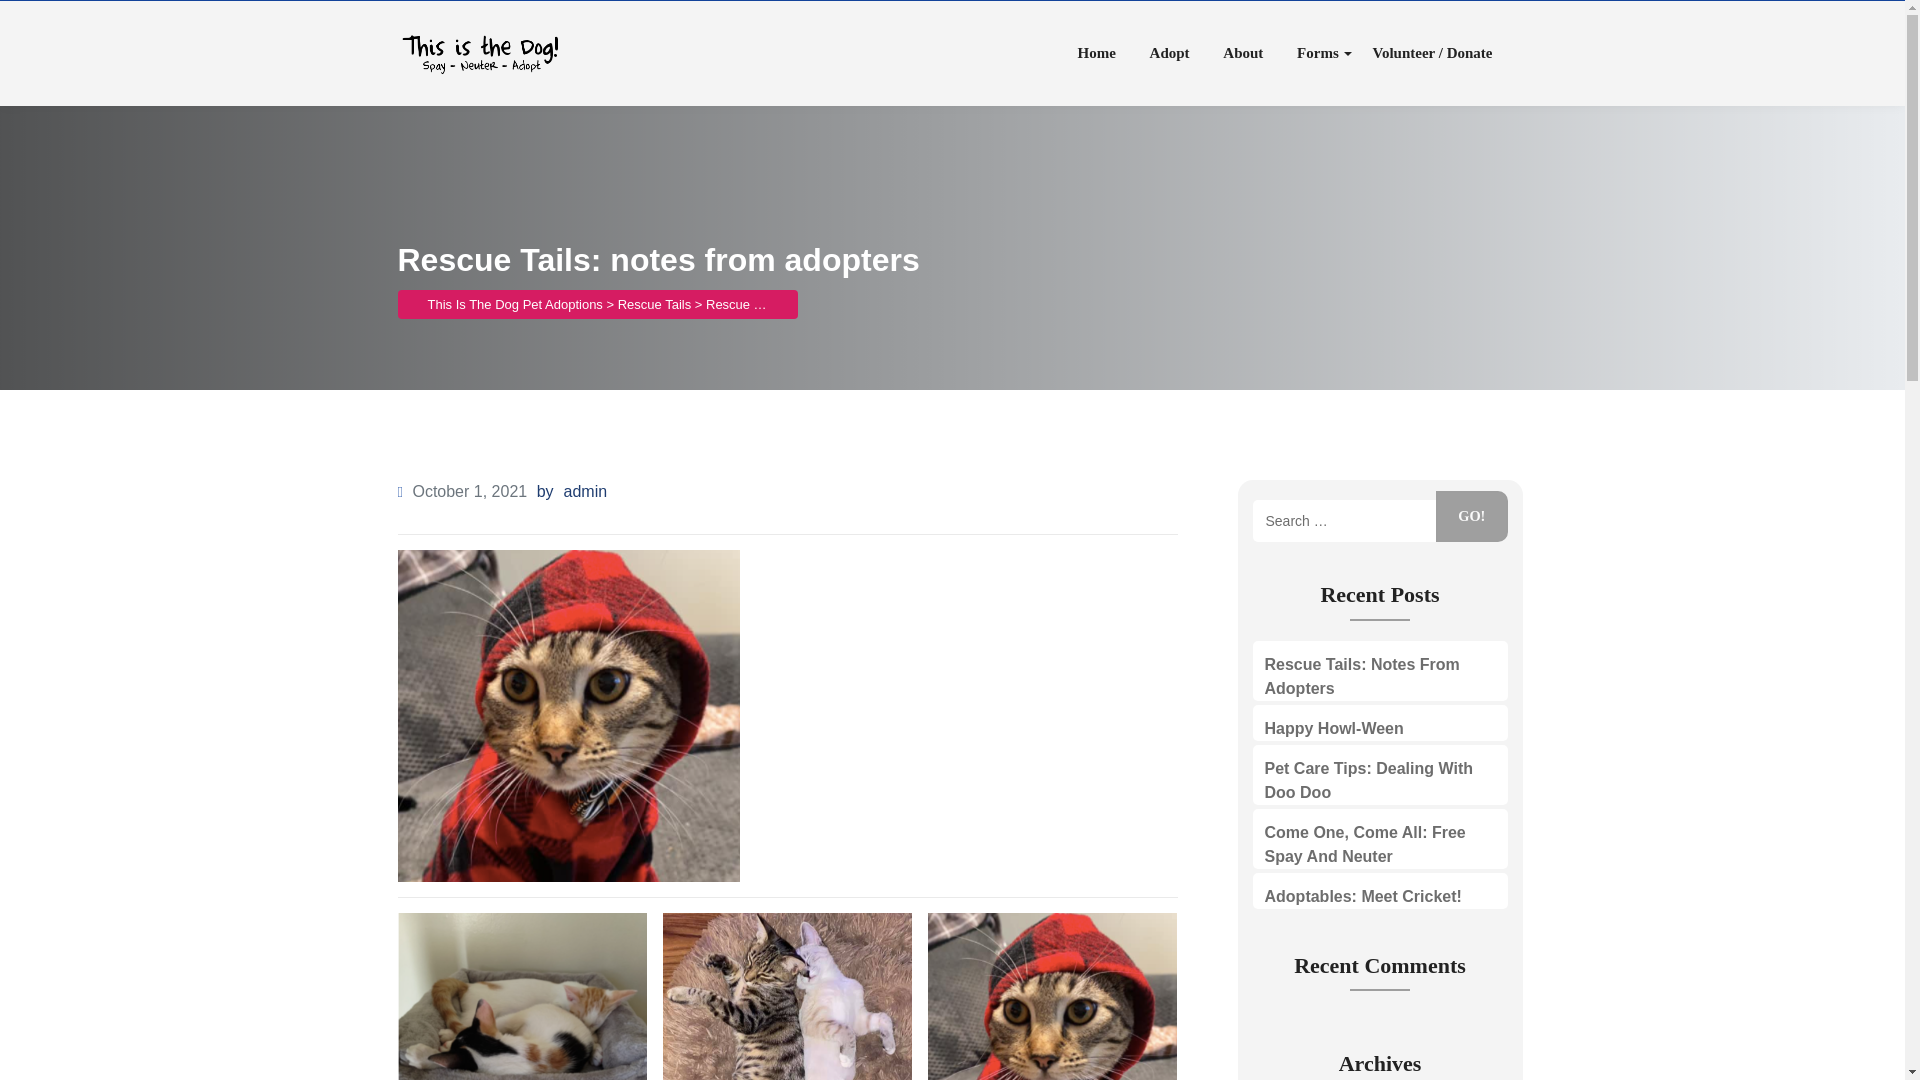 The height and width of the screenshot is (1080, 1920). I want to click on Home, so click(1096, 53).